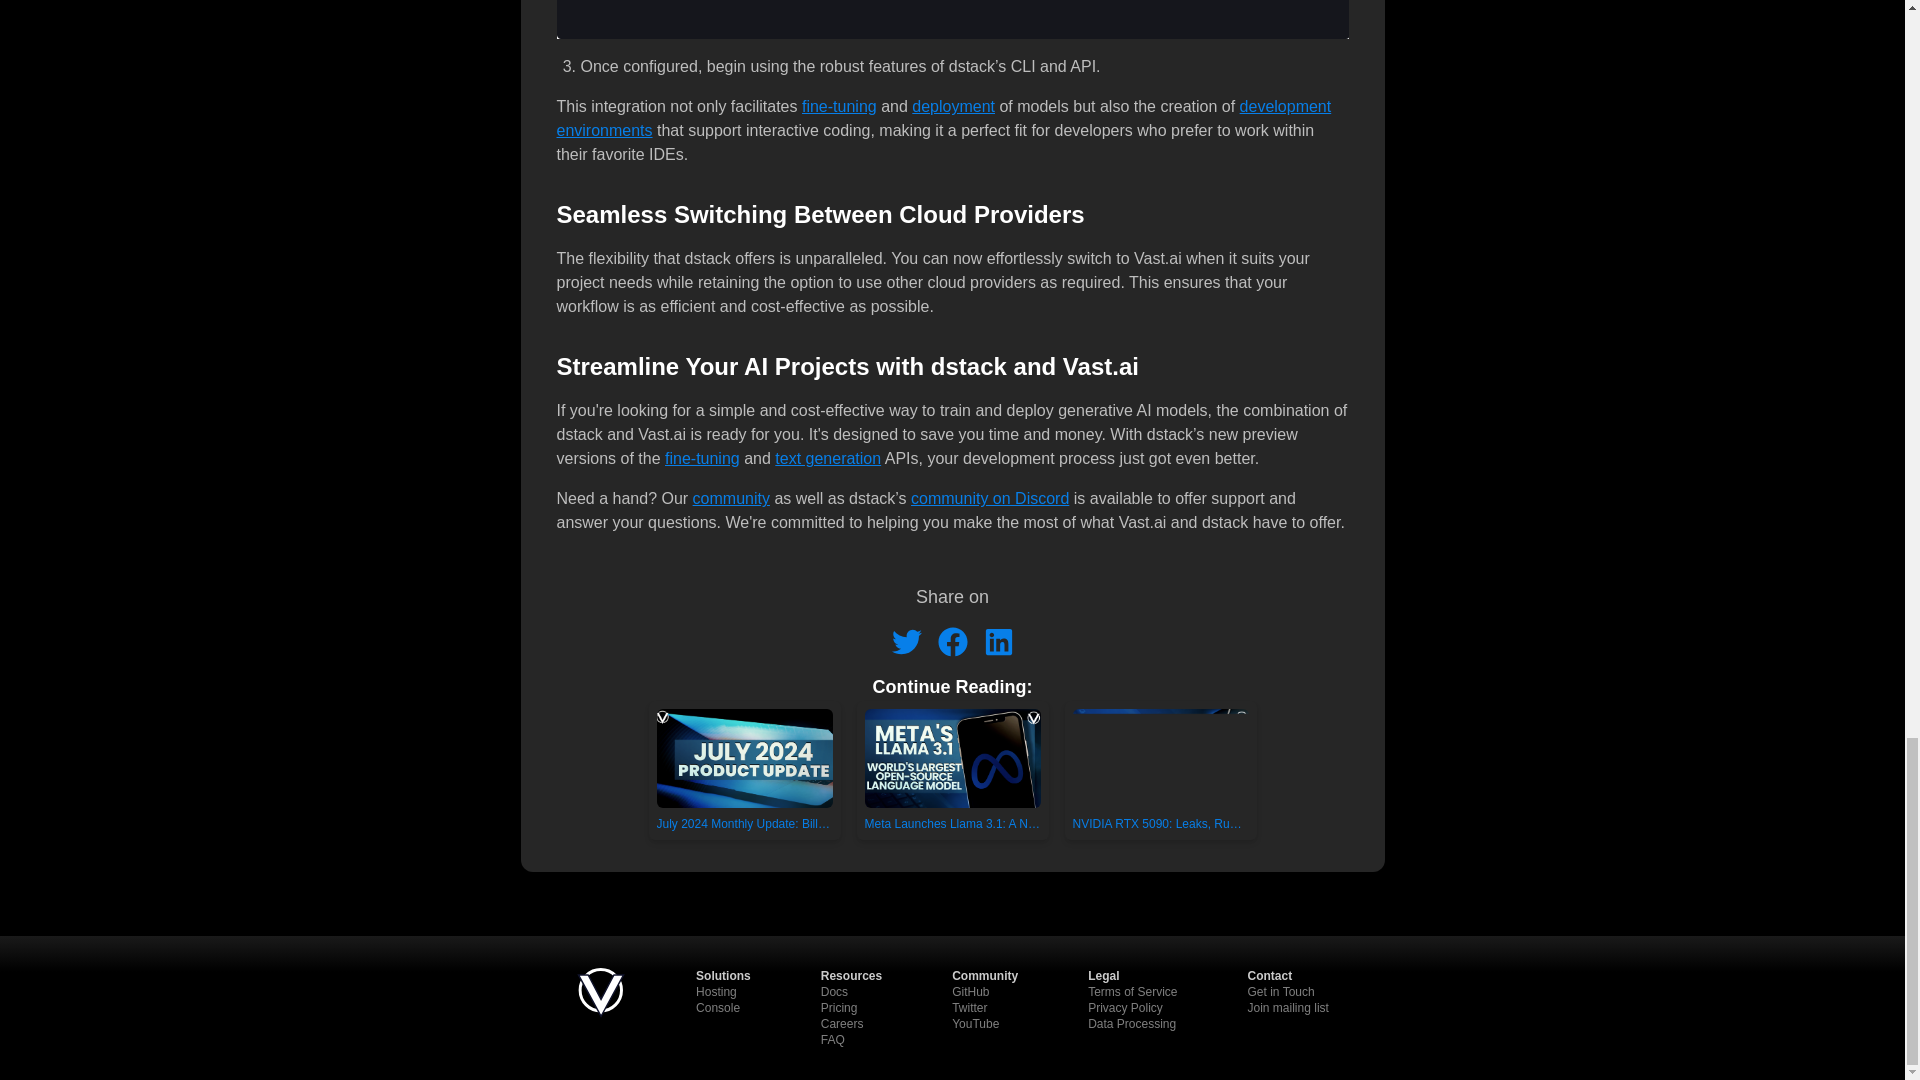 This screenshot has width=1920, height=1080. I want to click on fine-tuning, so click(840, 106).